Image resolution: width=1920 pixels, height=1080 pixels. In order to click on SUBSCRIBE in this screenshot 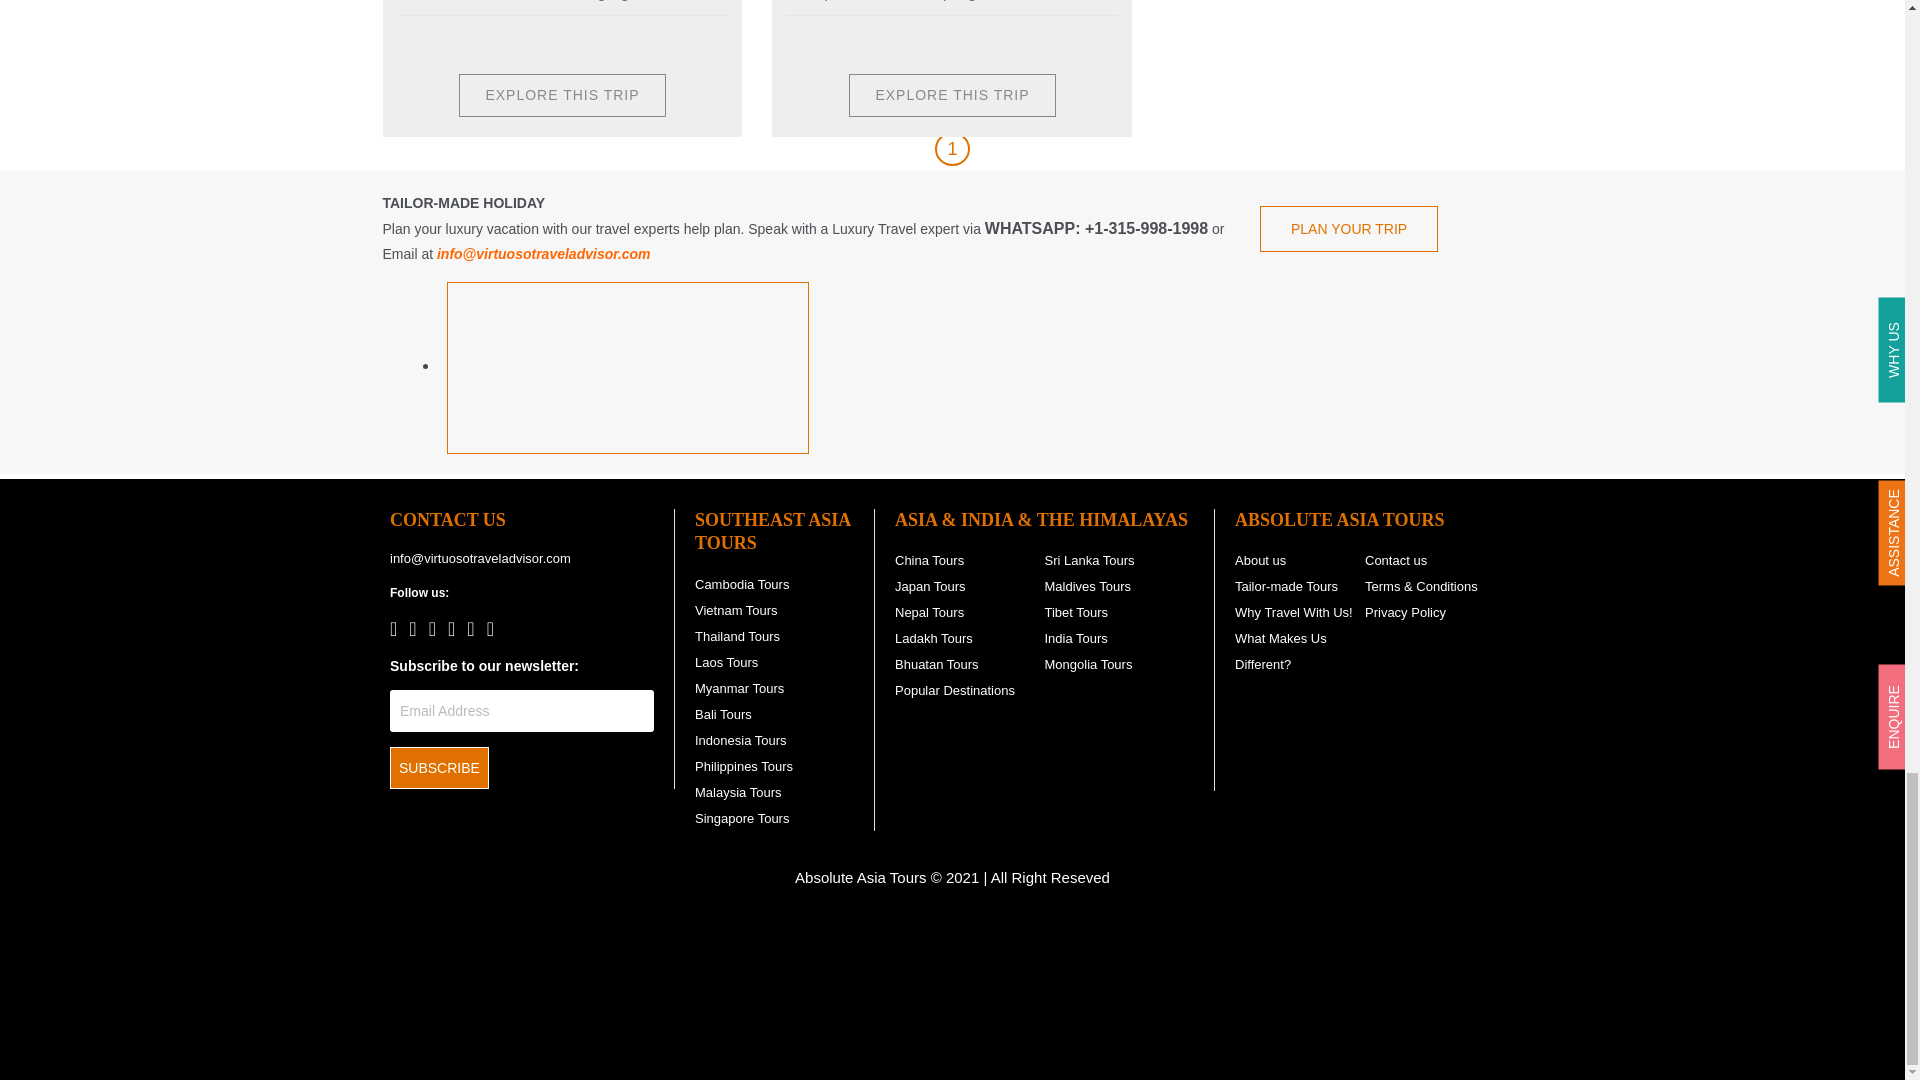, I will do `click(439, 768)`.